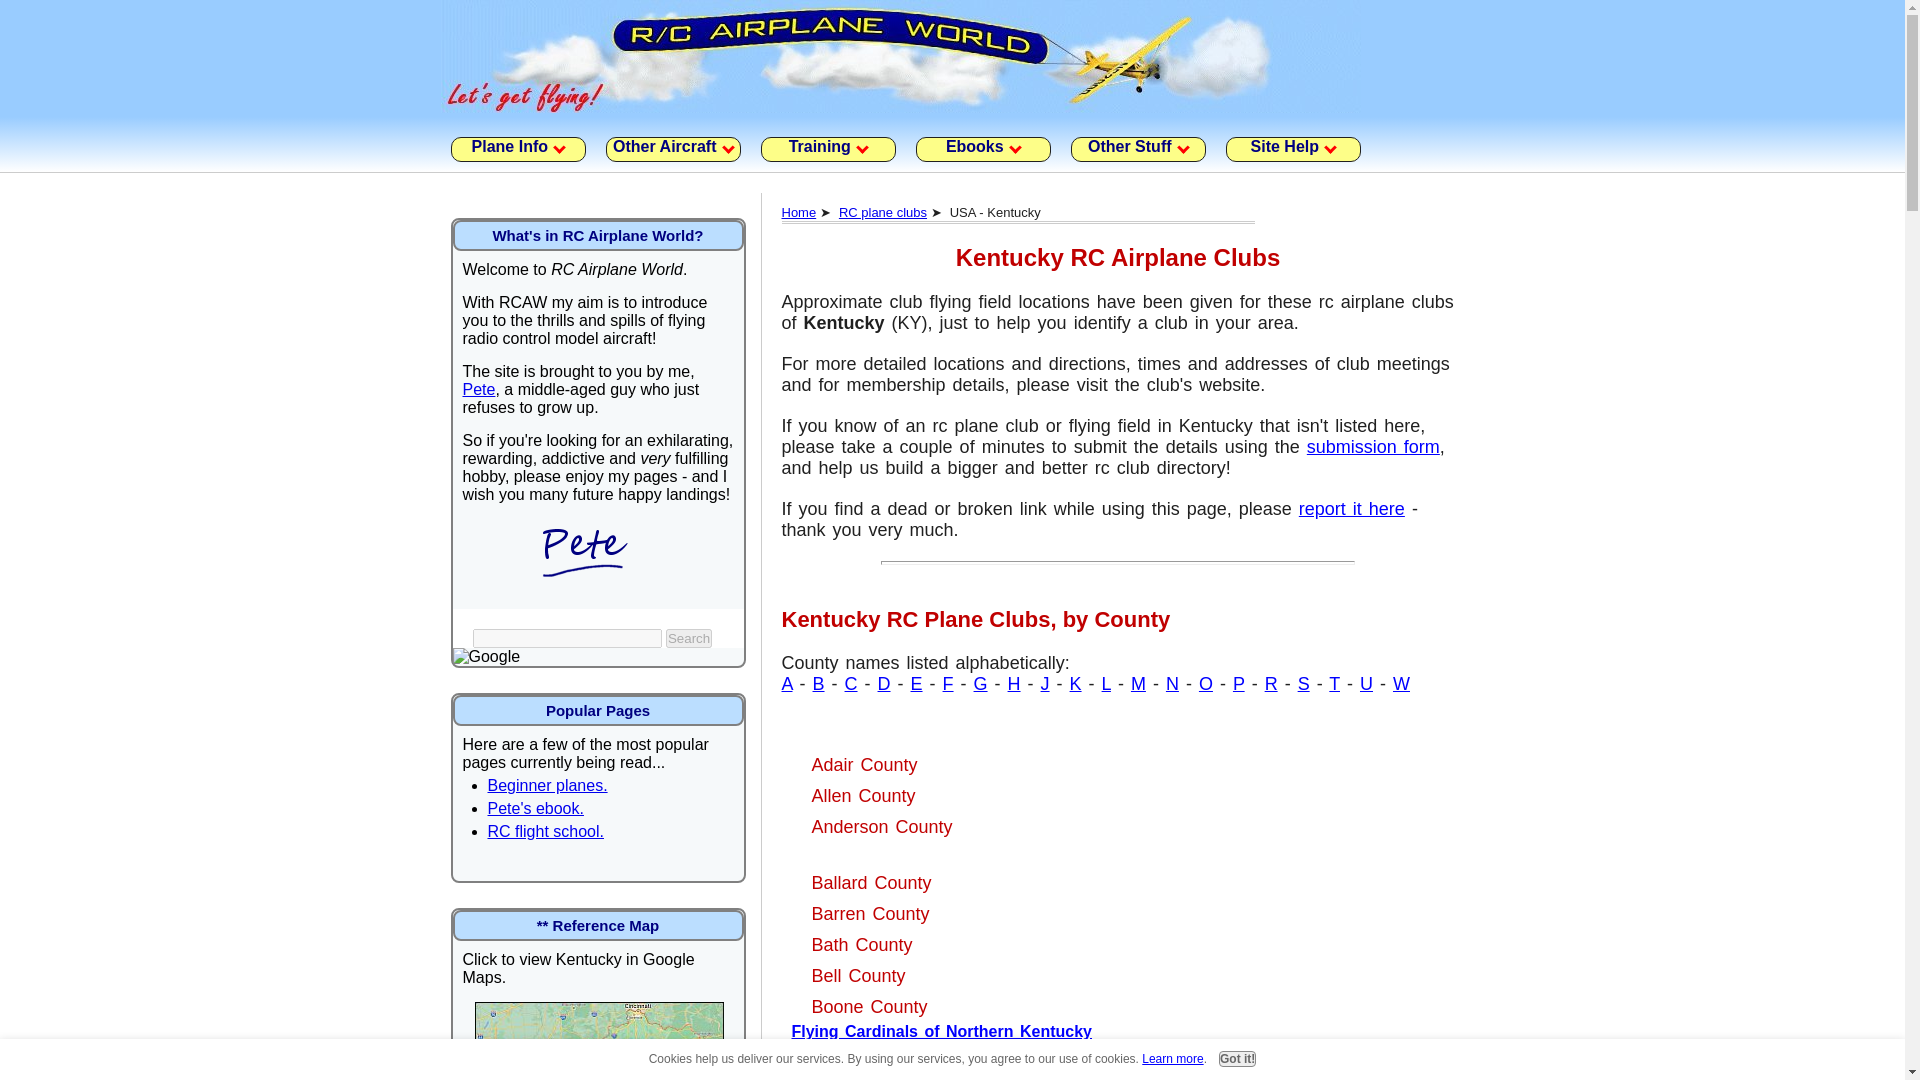  Describe the element at coordinates (674, 150) in the screenshot. I see `Other Aircraft ` at that location.